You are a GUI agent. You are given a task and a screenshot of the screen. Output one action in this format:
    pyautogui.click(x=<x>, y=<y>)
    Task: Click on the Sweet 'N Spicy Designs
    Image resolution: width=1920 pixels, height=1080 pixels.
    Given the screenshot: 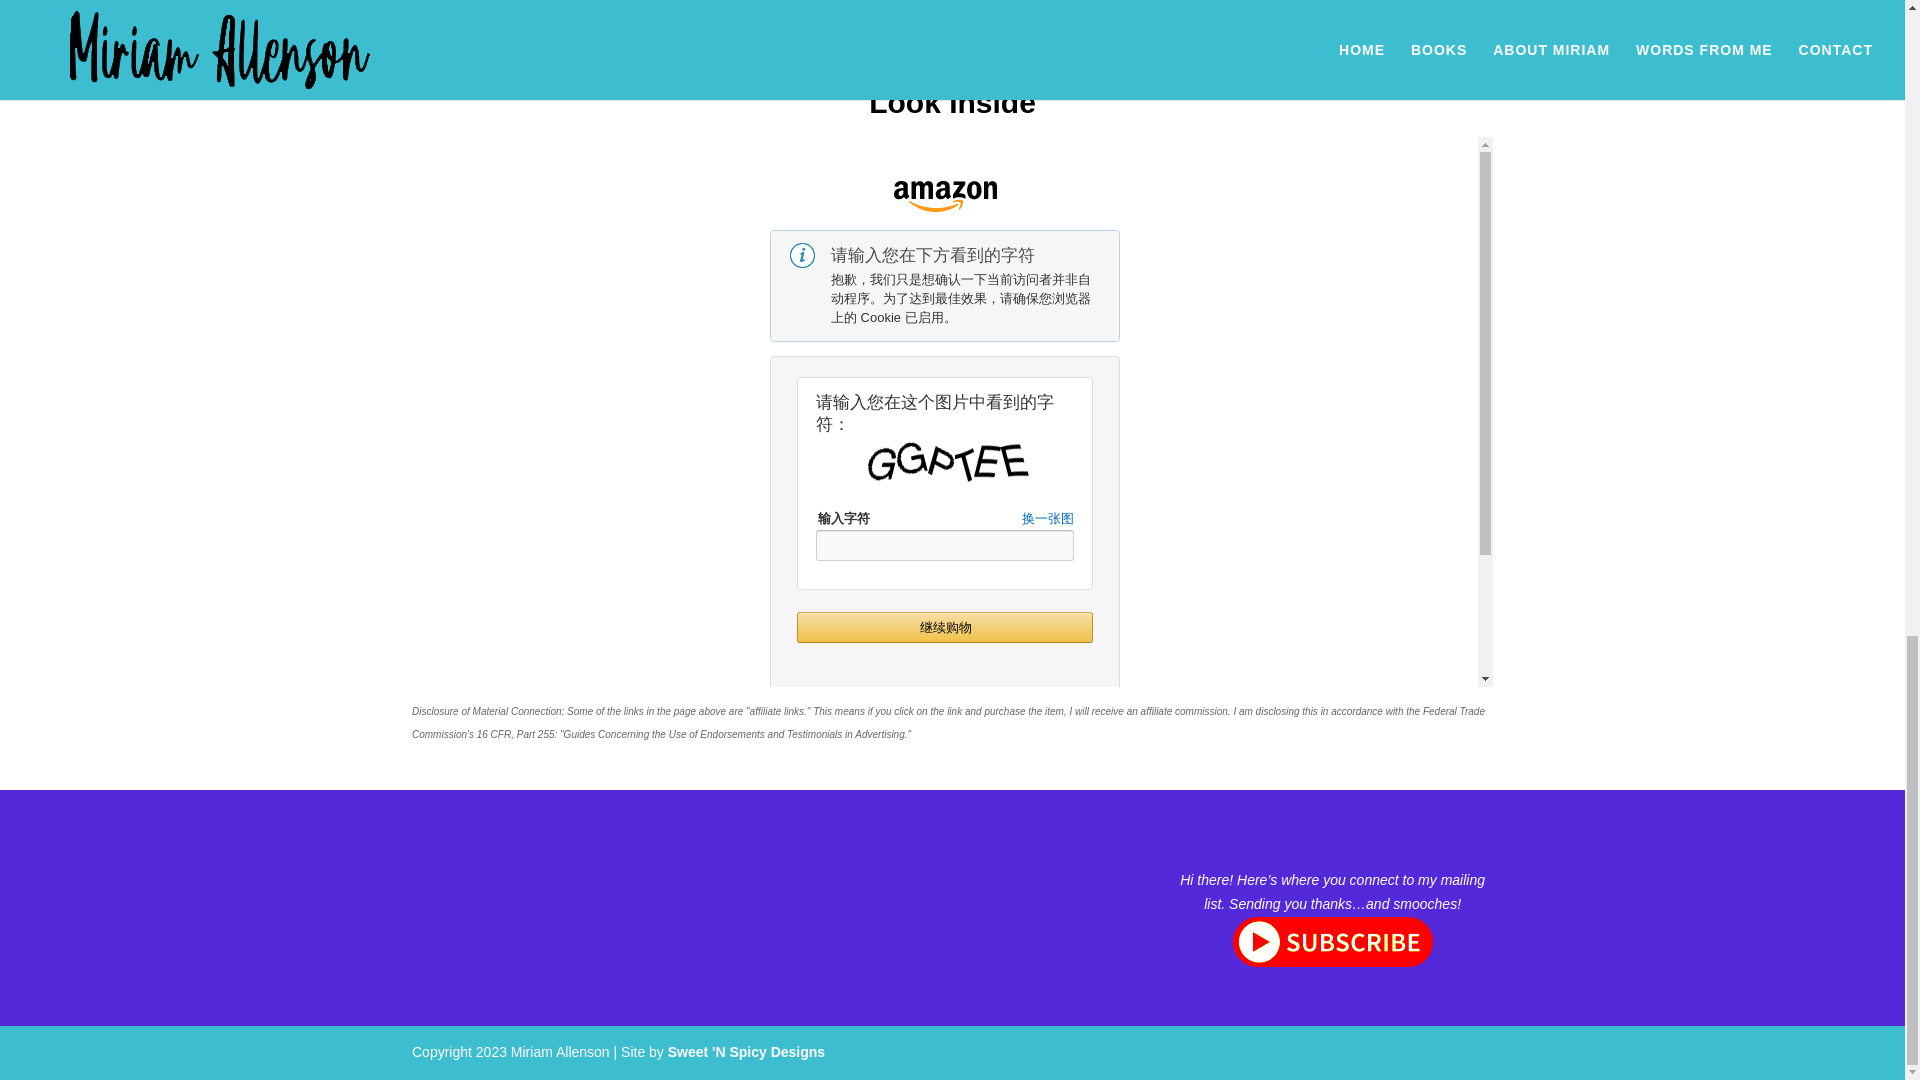 What is the action you would take?
    pyautogui.click(x=746, y=1052)
    